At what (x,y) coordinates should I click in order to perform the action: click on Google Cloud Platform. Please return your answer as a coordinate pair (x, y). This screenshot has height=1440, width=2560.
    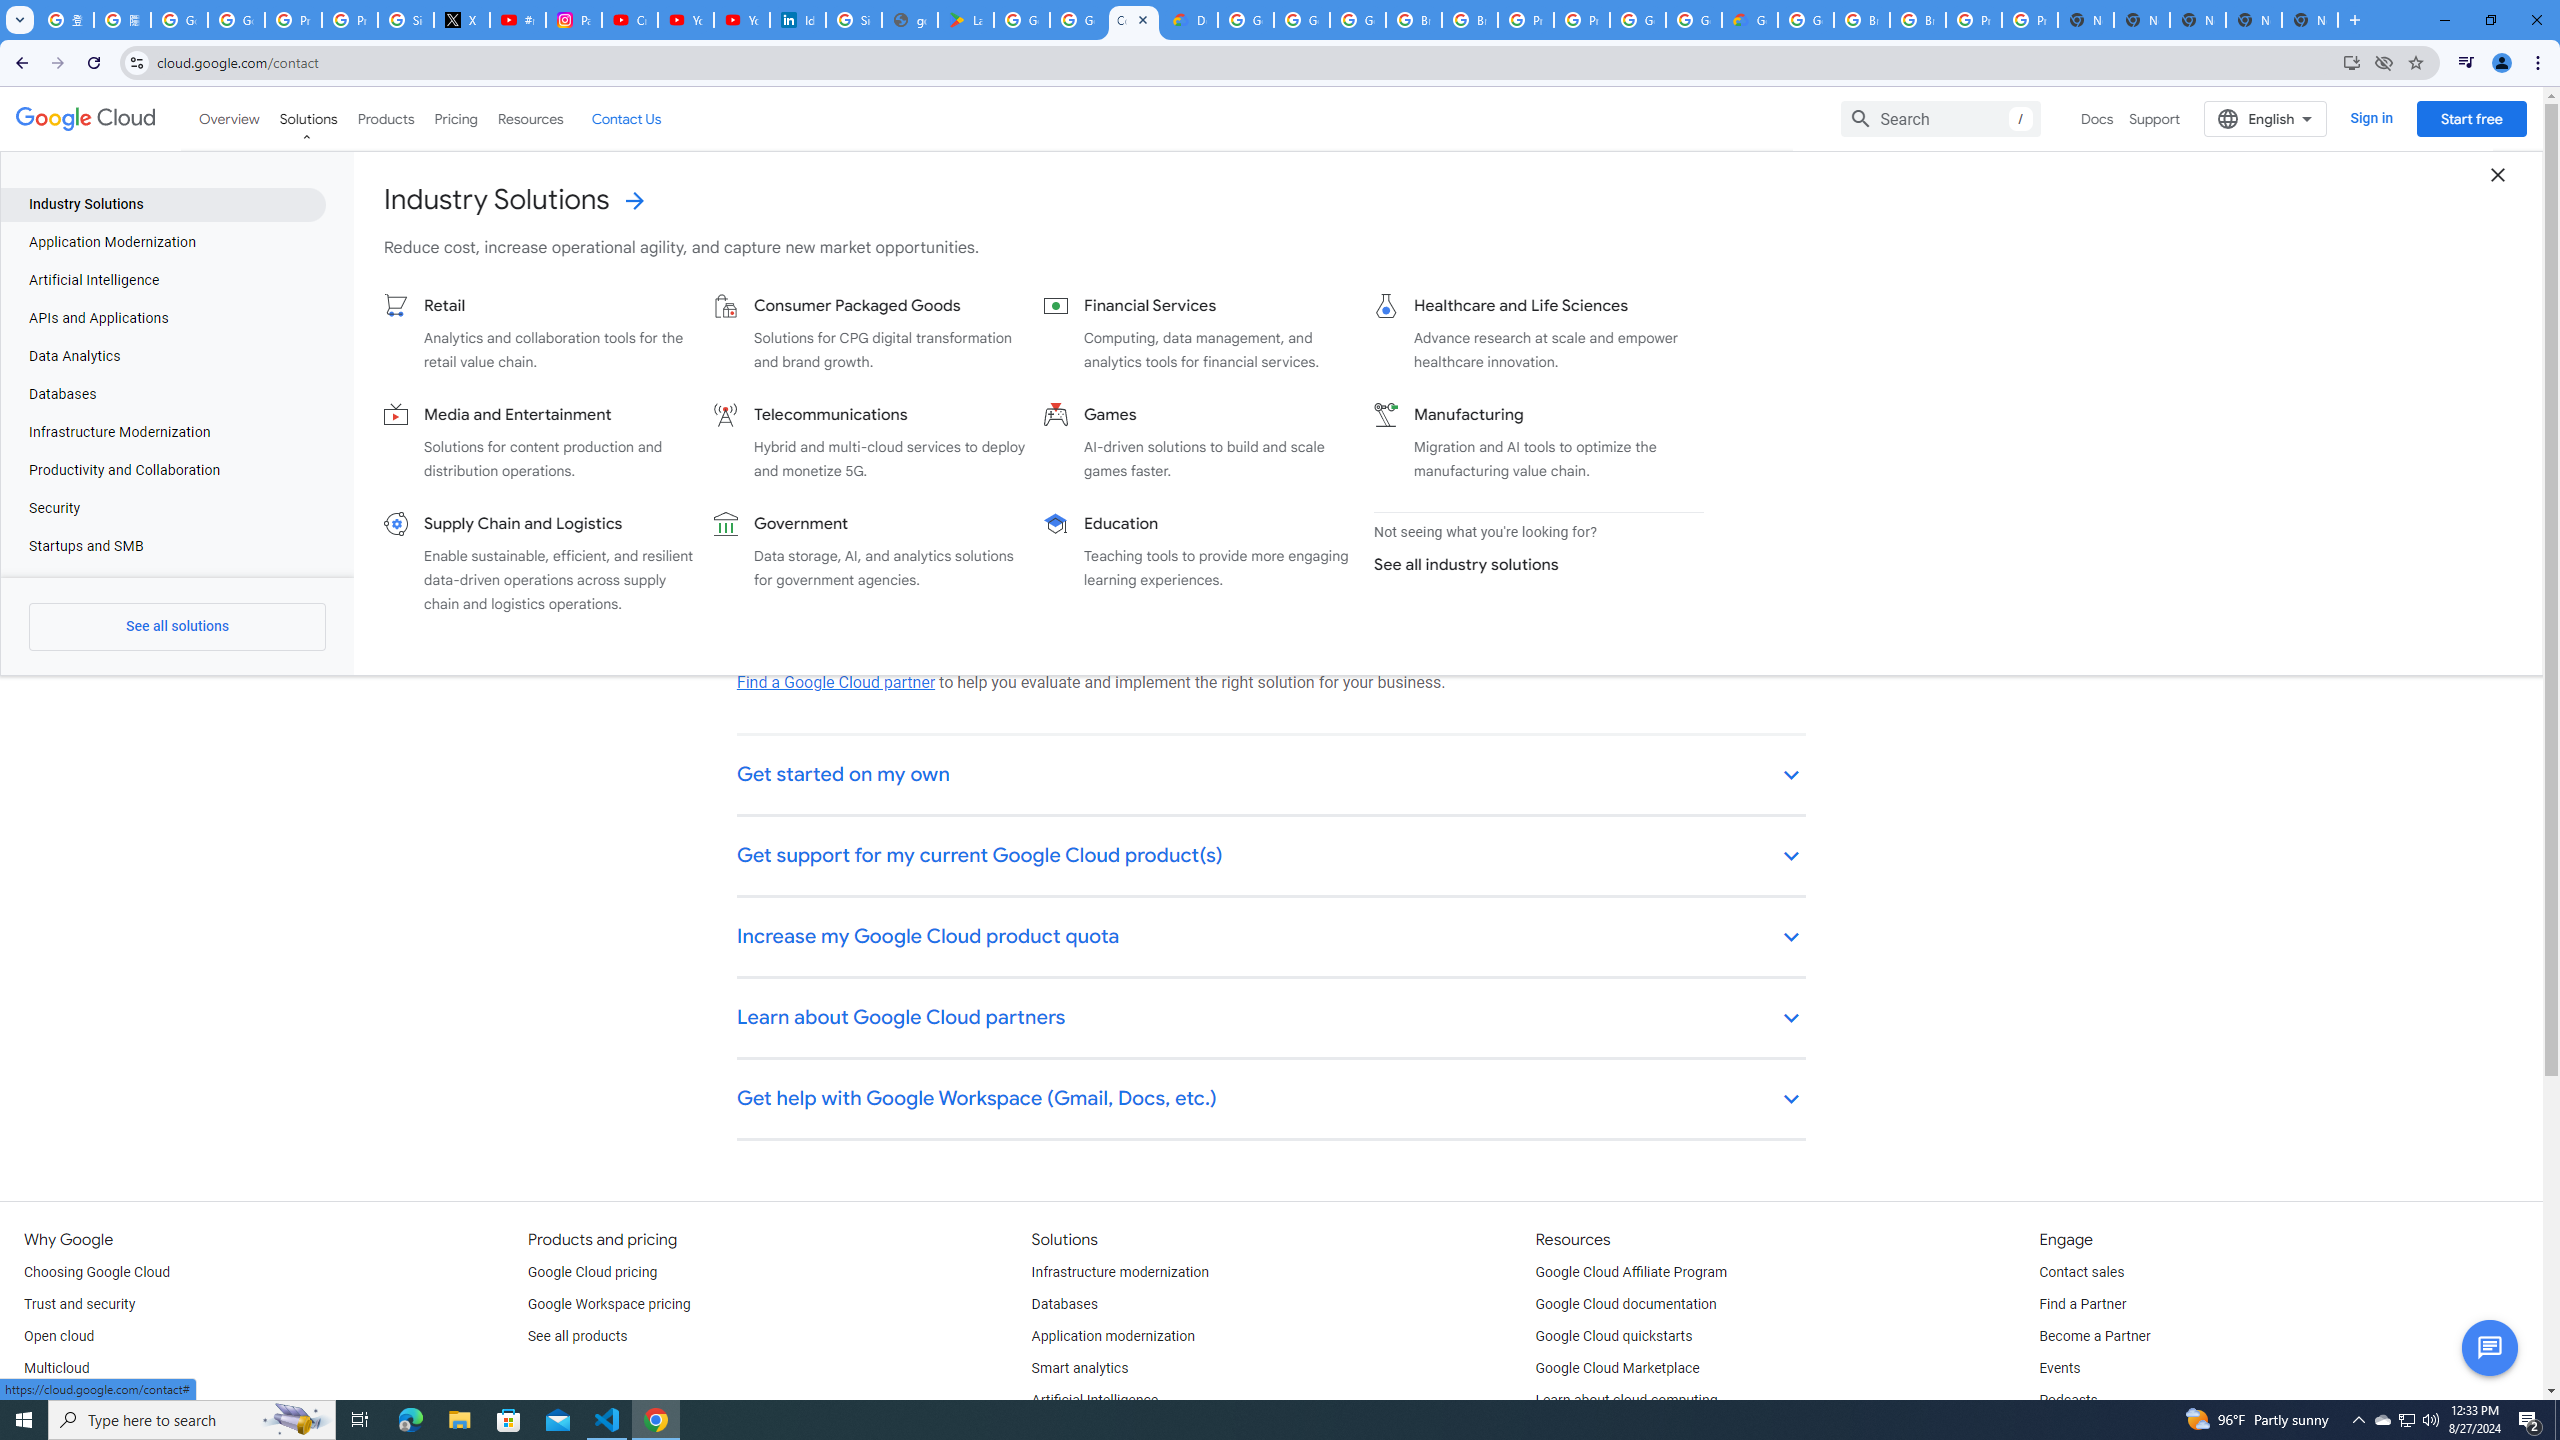
    Looking at the image, I should click on (1245, 20).